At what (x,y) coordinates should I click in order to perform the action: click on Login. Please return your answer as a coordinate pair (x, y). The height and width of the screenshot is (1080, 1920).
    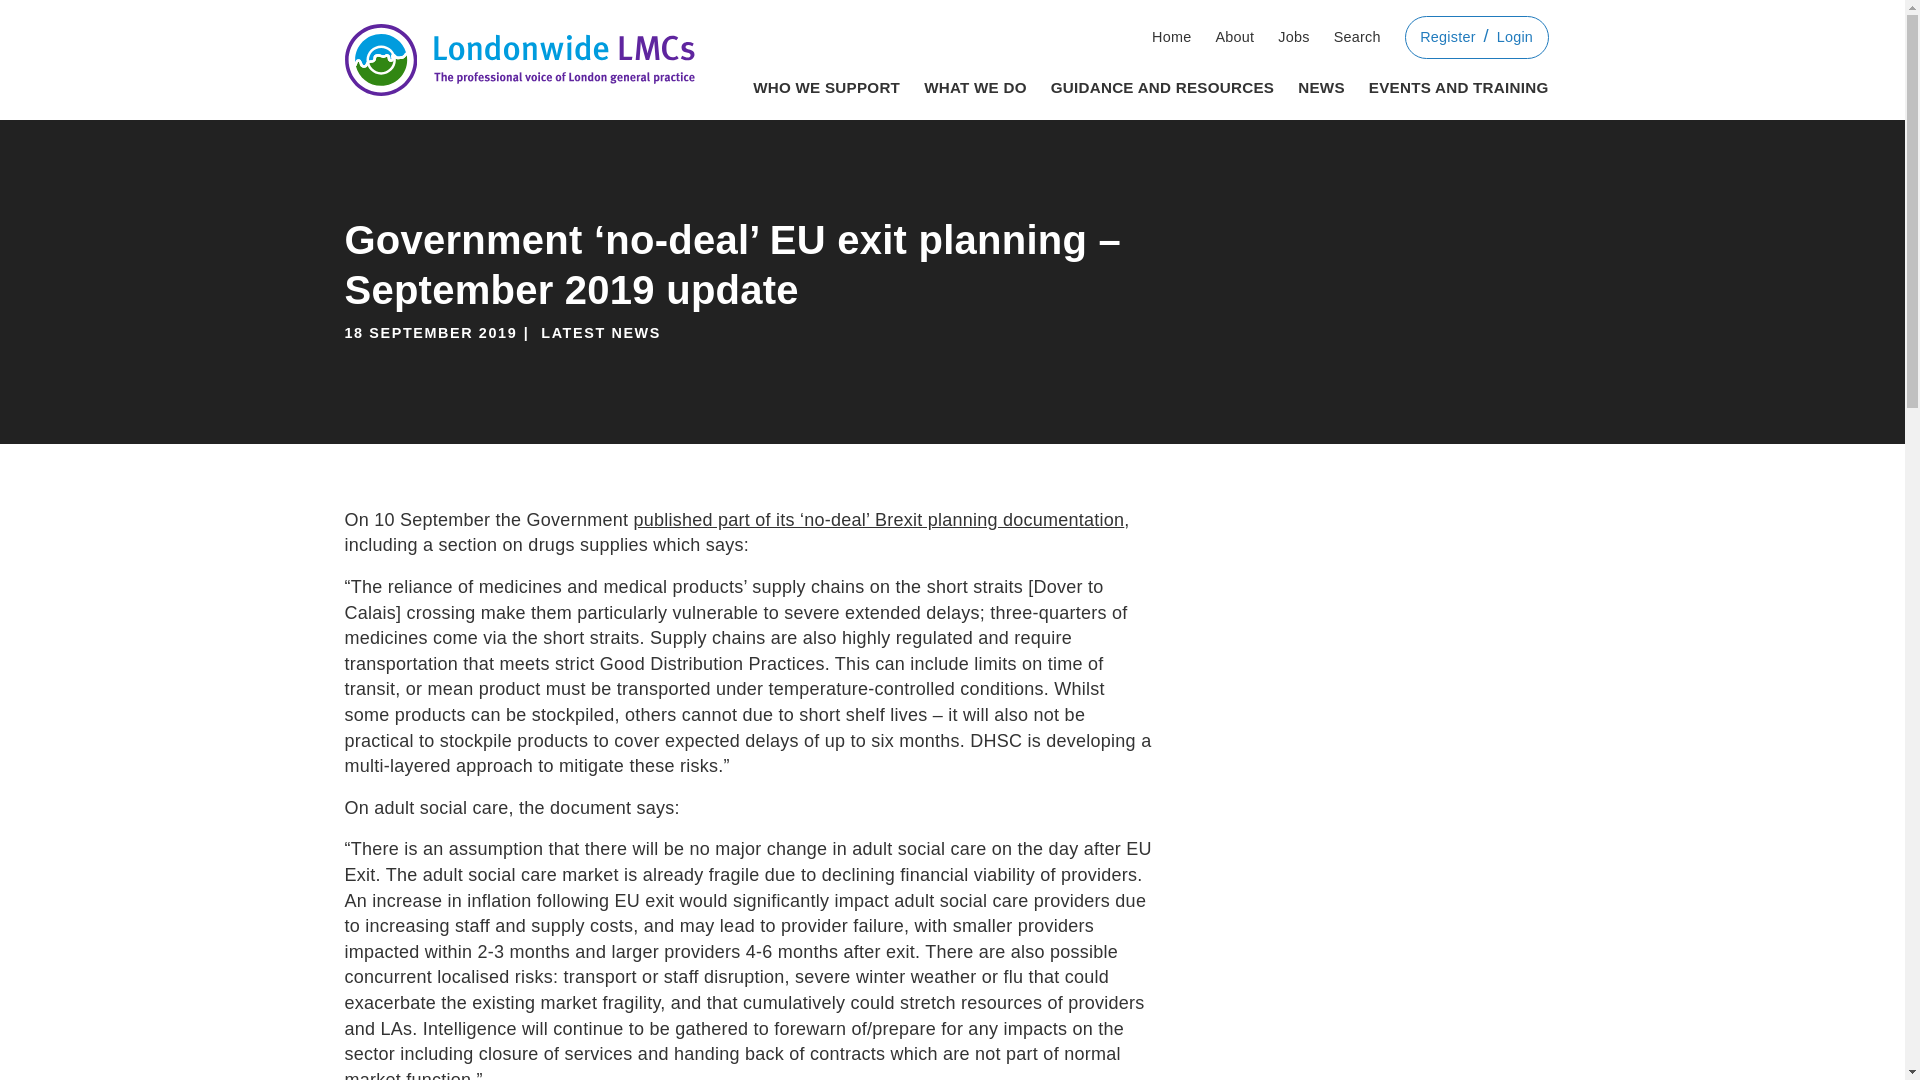
    Looking at the image, I should click on (1514, 38).